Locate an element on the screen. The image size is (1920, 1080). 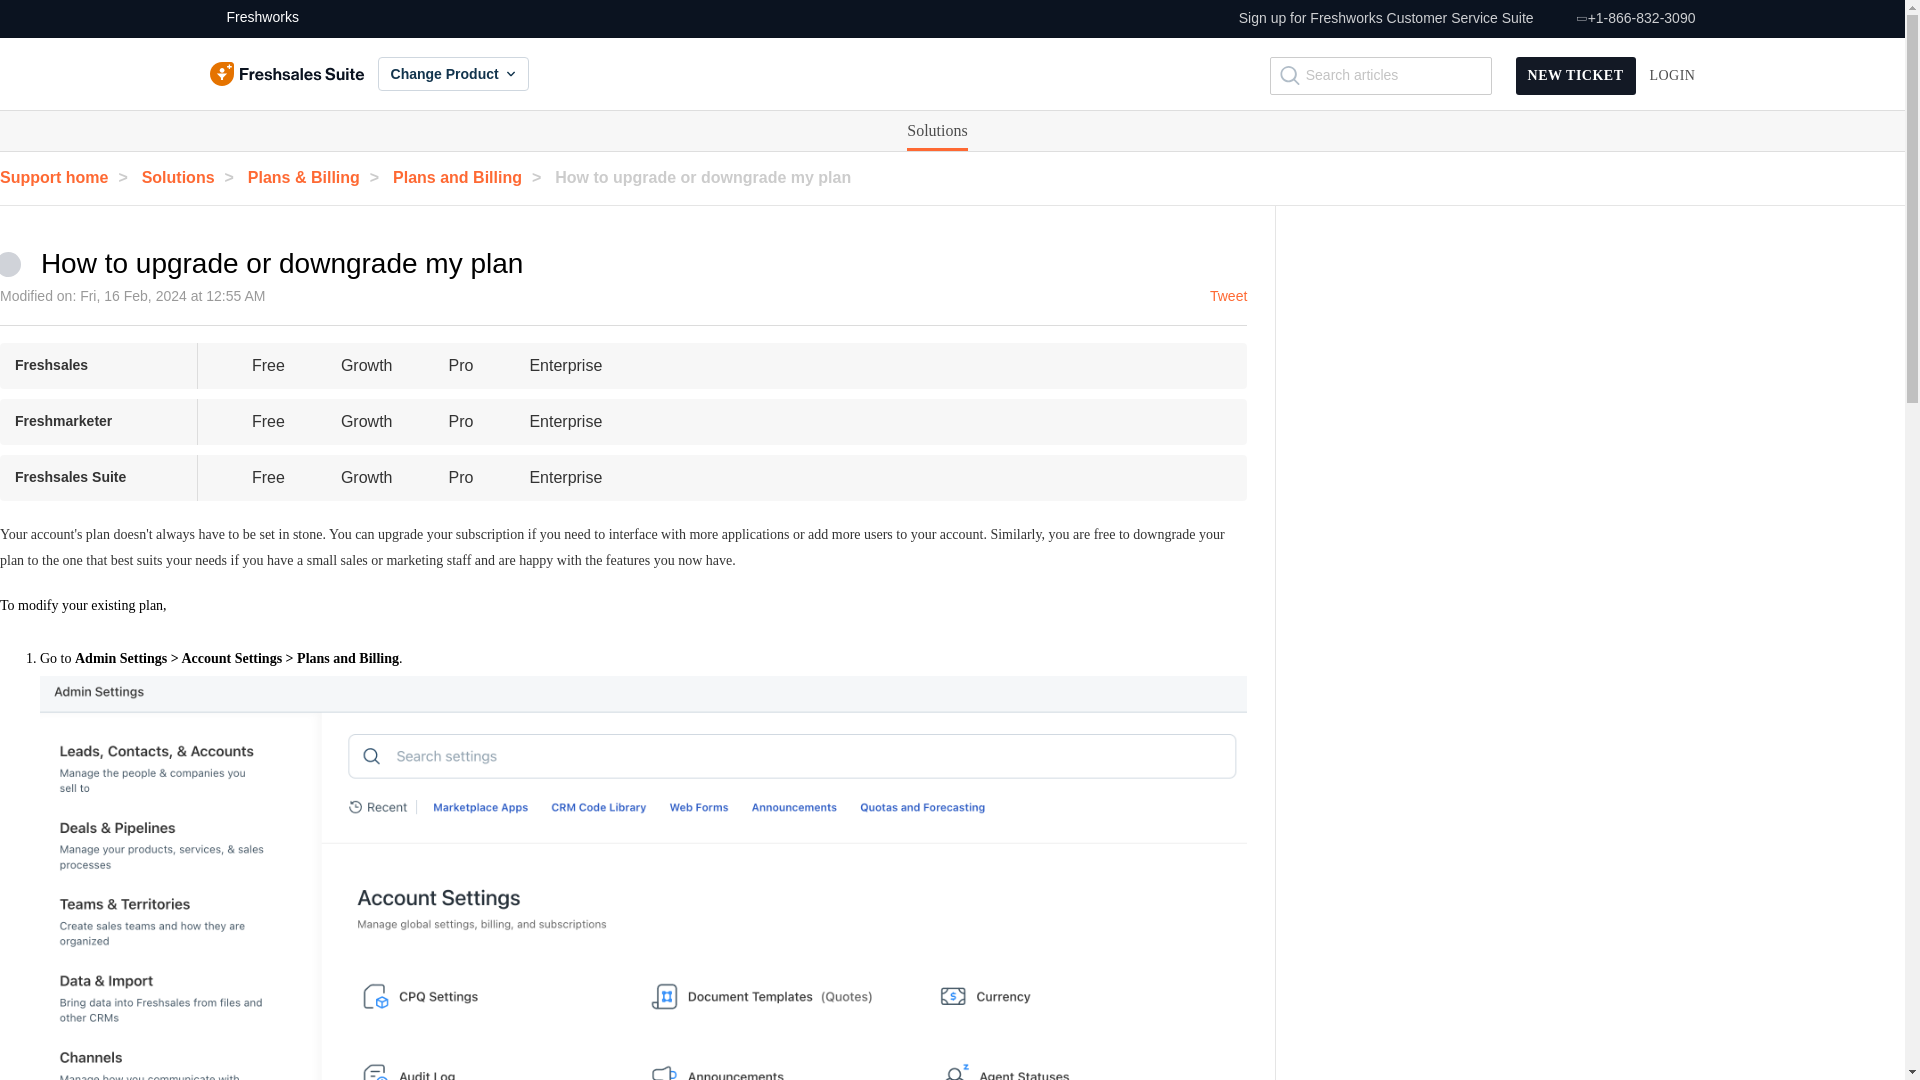
LOGIN is located at coordinates (1672, 76).